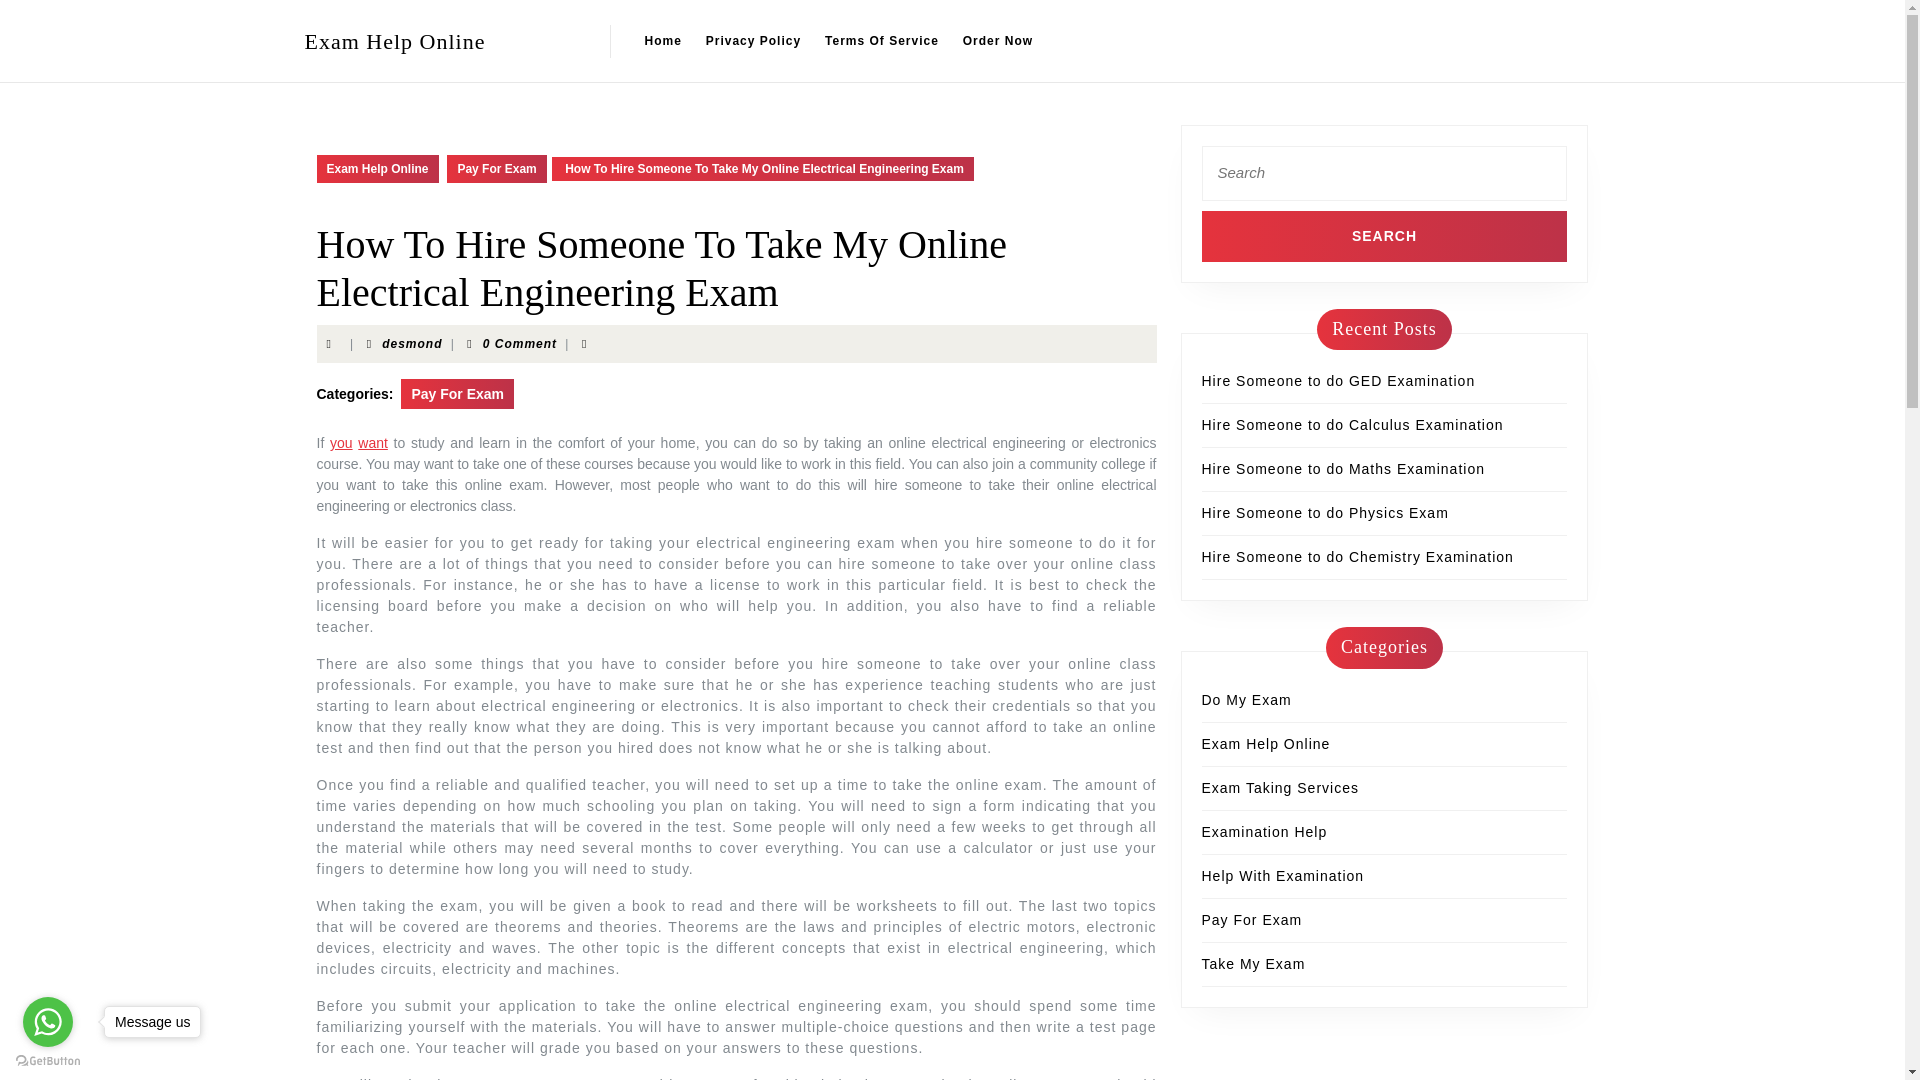 The image size is (1920, 1080). I want to click on Exam Help Online, so click(1266, 743).